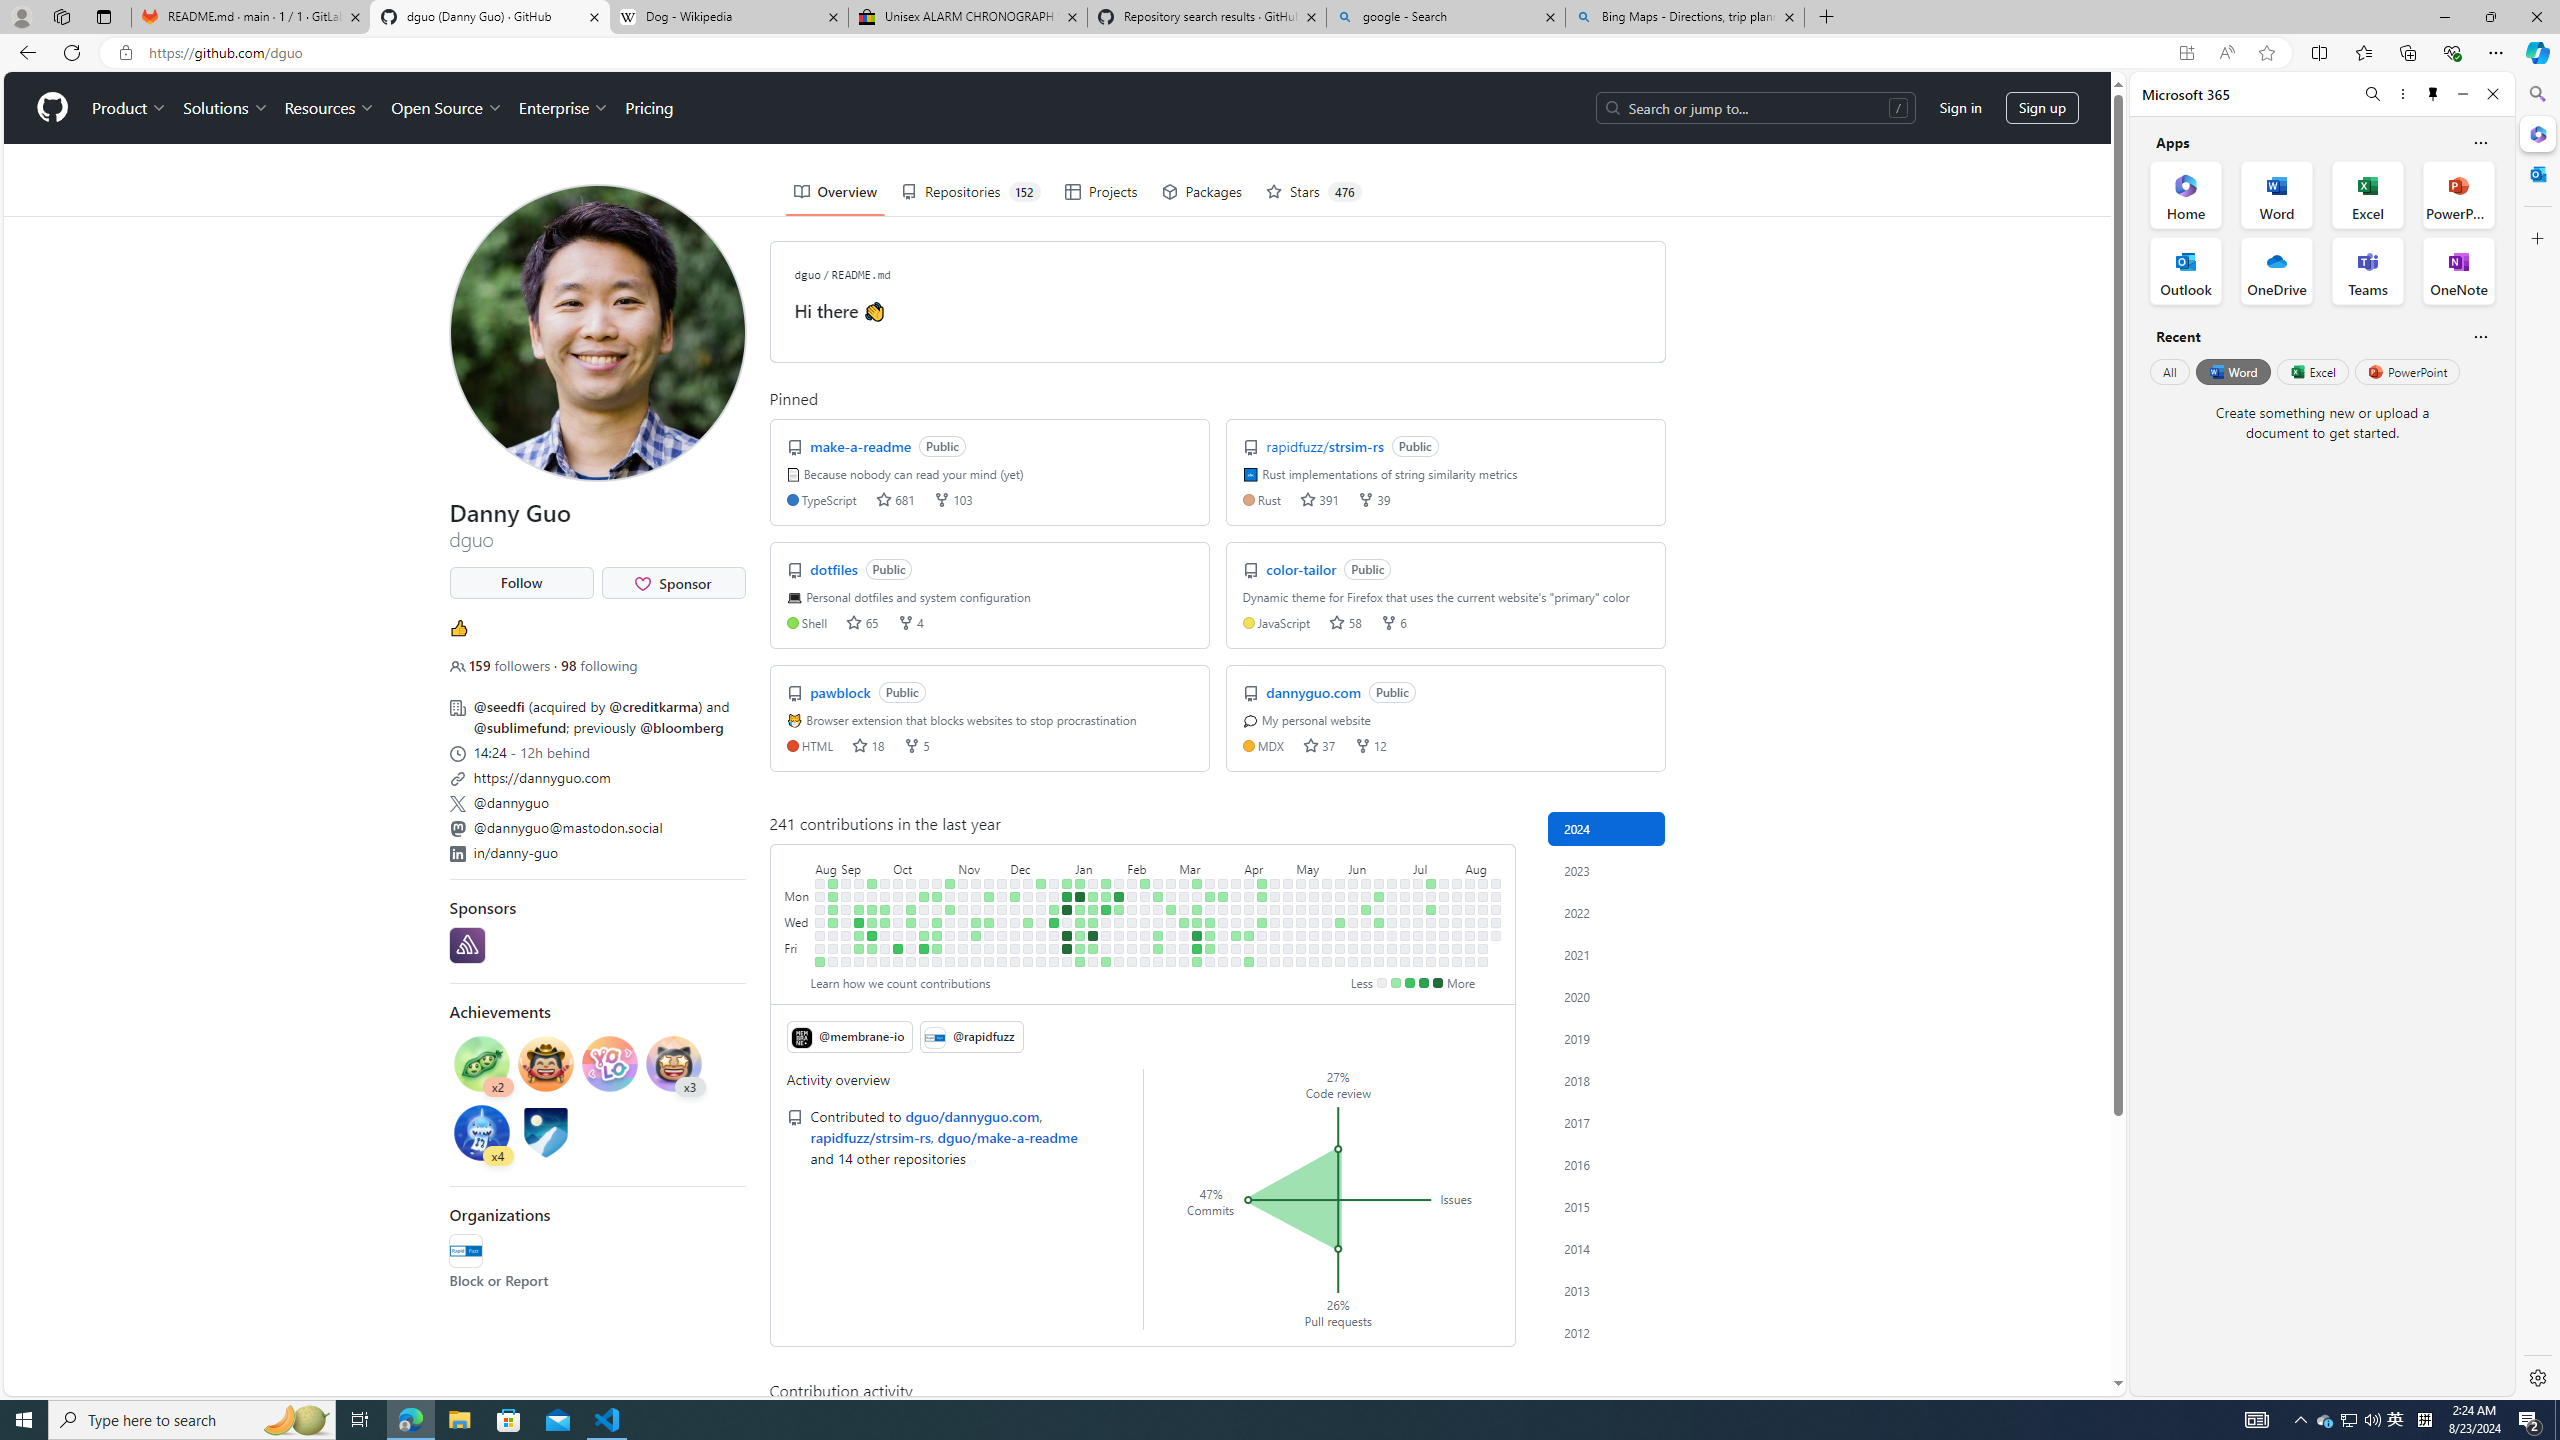  I want to click on @dannyguo@mastodon.social, so click(596, 826).